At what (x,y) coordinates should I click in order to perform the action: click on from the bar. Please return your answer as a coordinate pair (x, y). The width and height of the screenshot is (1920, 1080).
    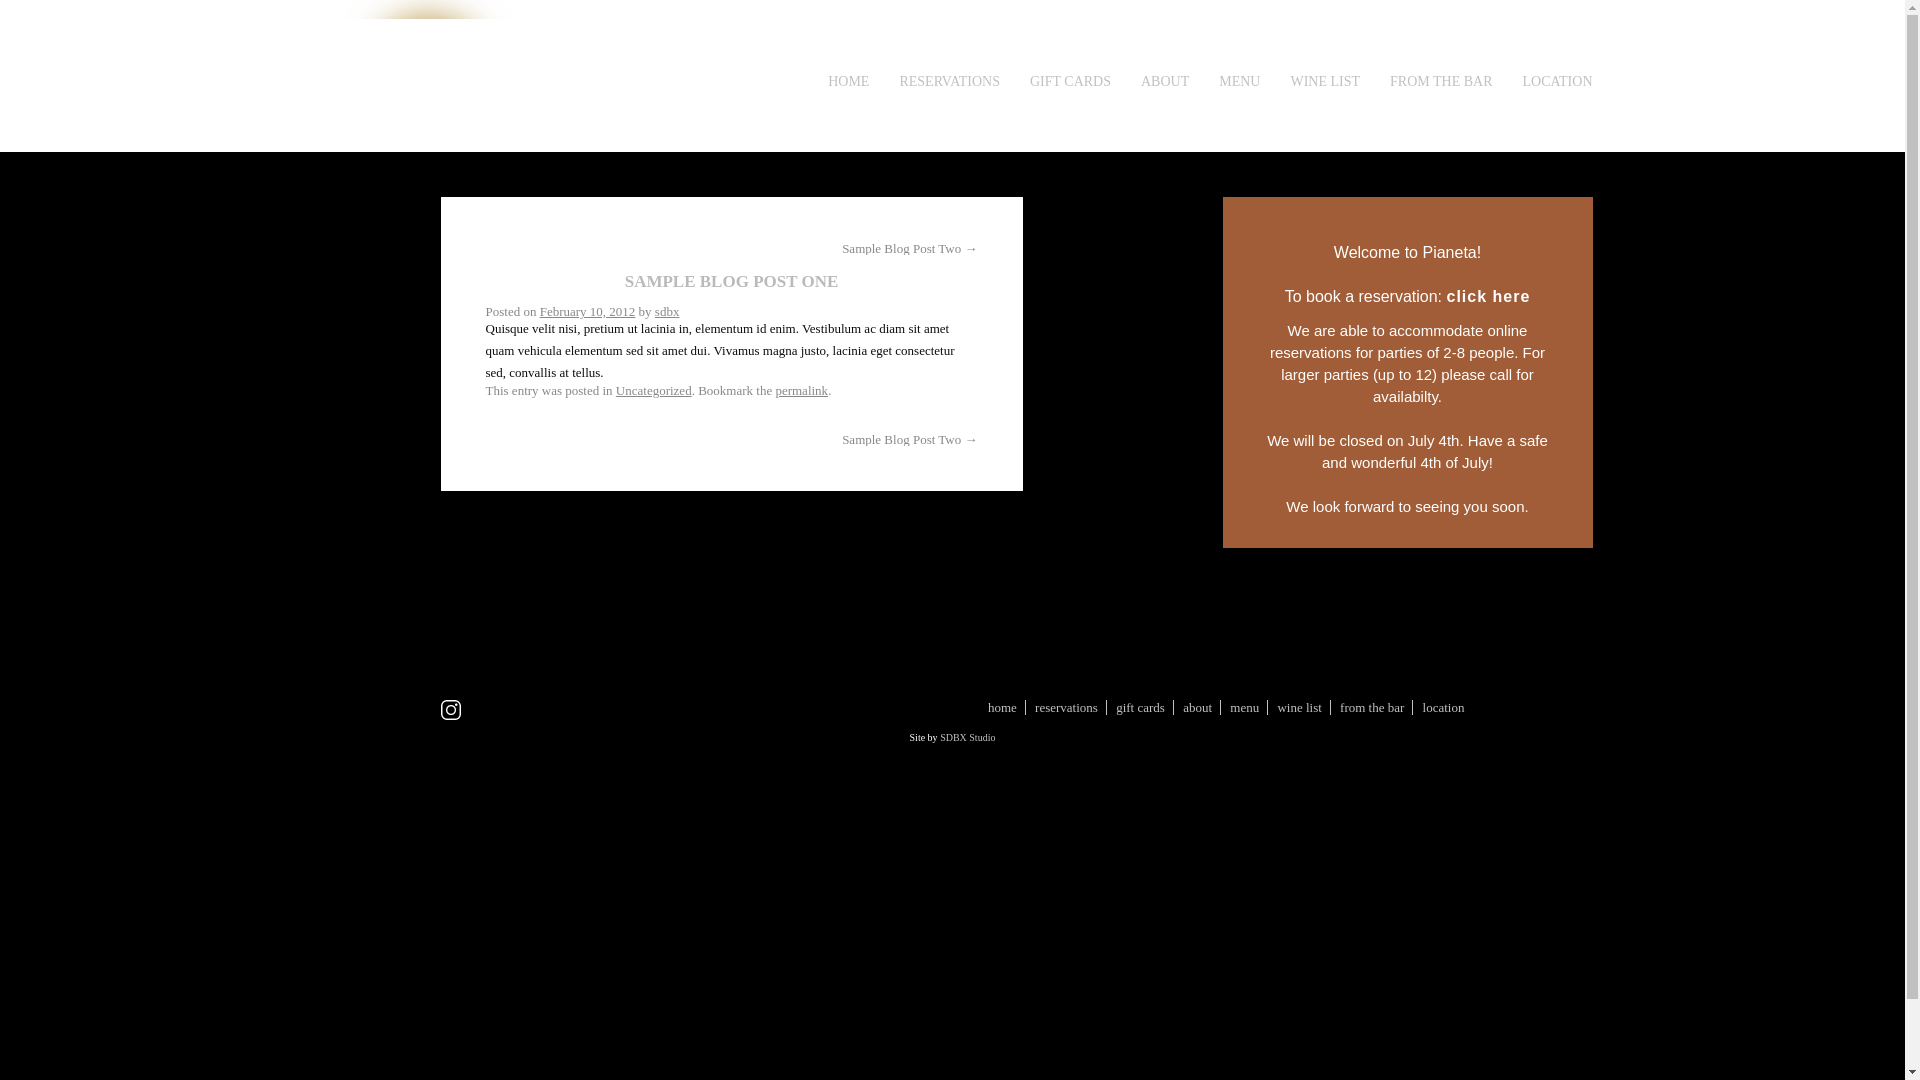
    Looking at the image, I should click on (1372, 706).